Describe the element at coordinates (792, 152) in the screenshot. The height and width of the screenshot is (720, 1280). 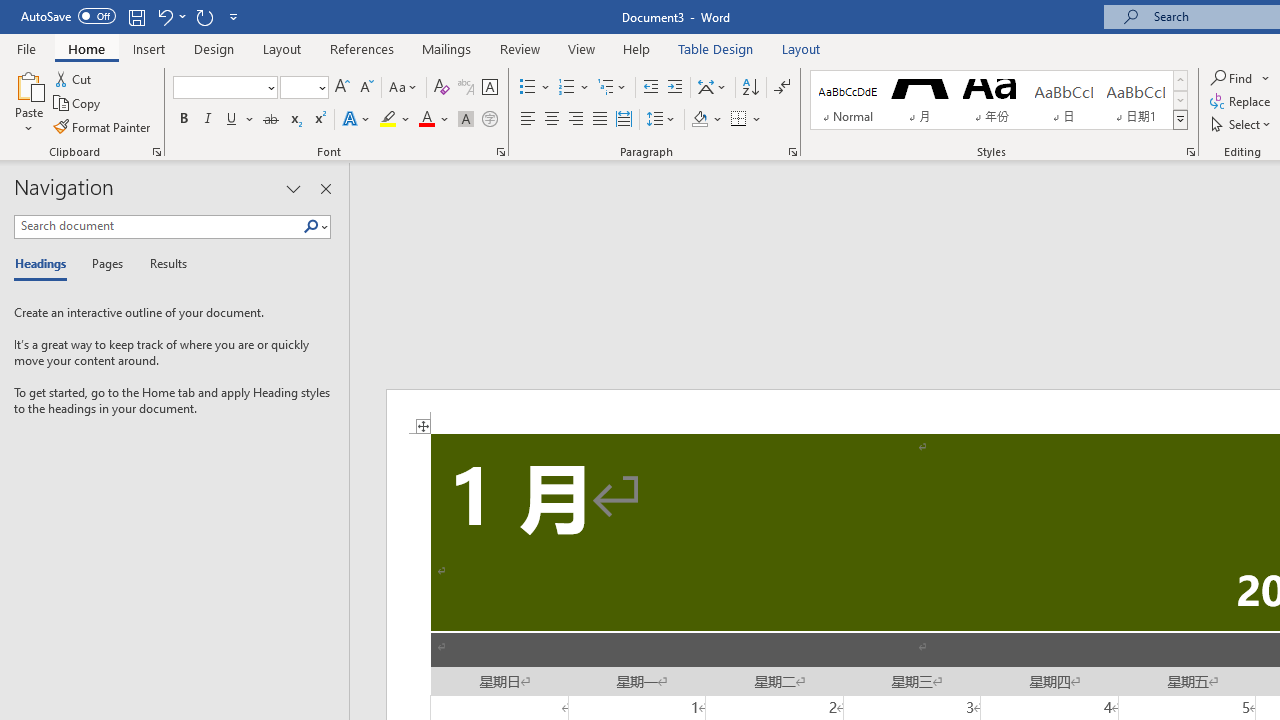
I see `Paragraph...` at that location.